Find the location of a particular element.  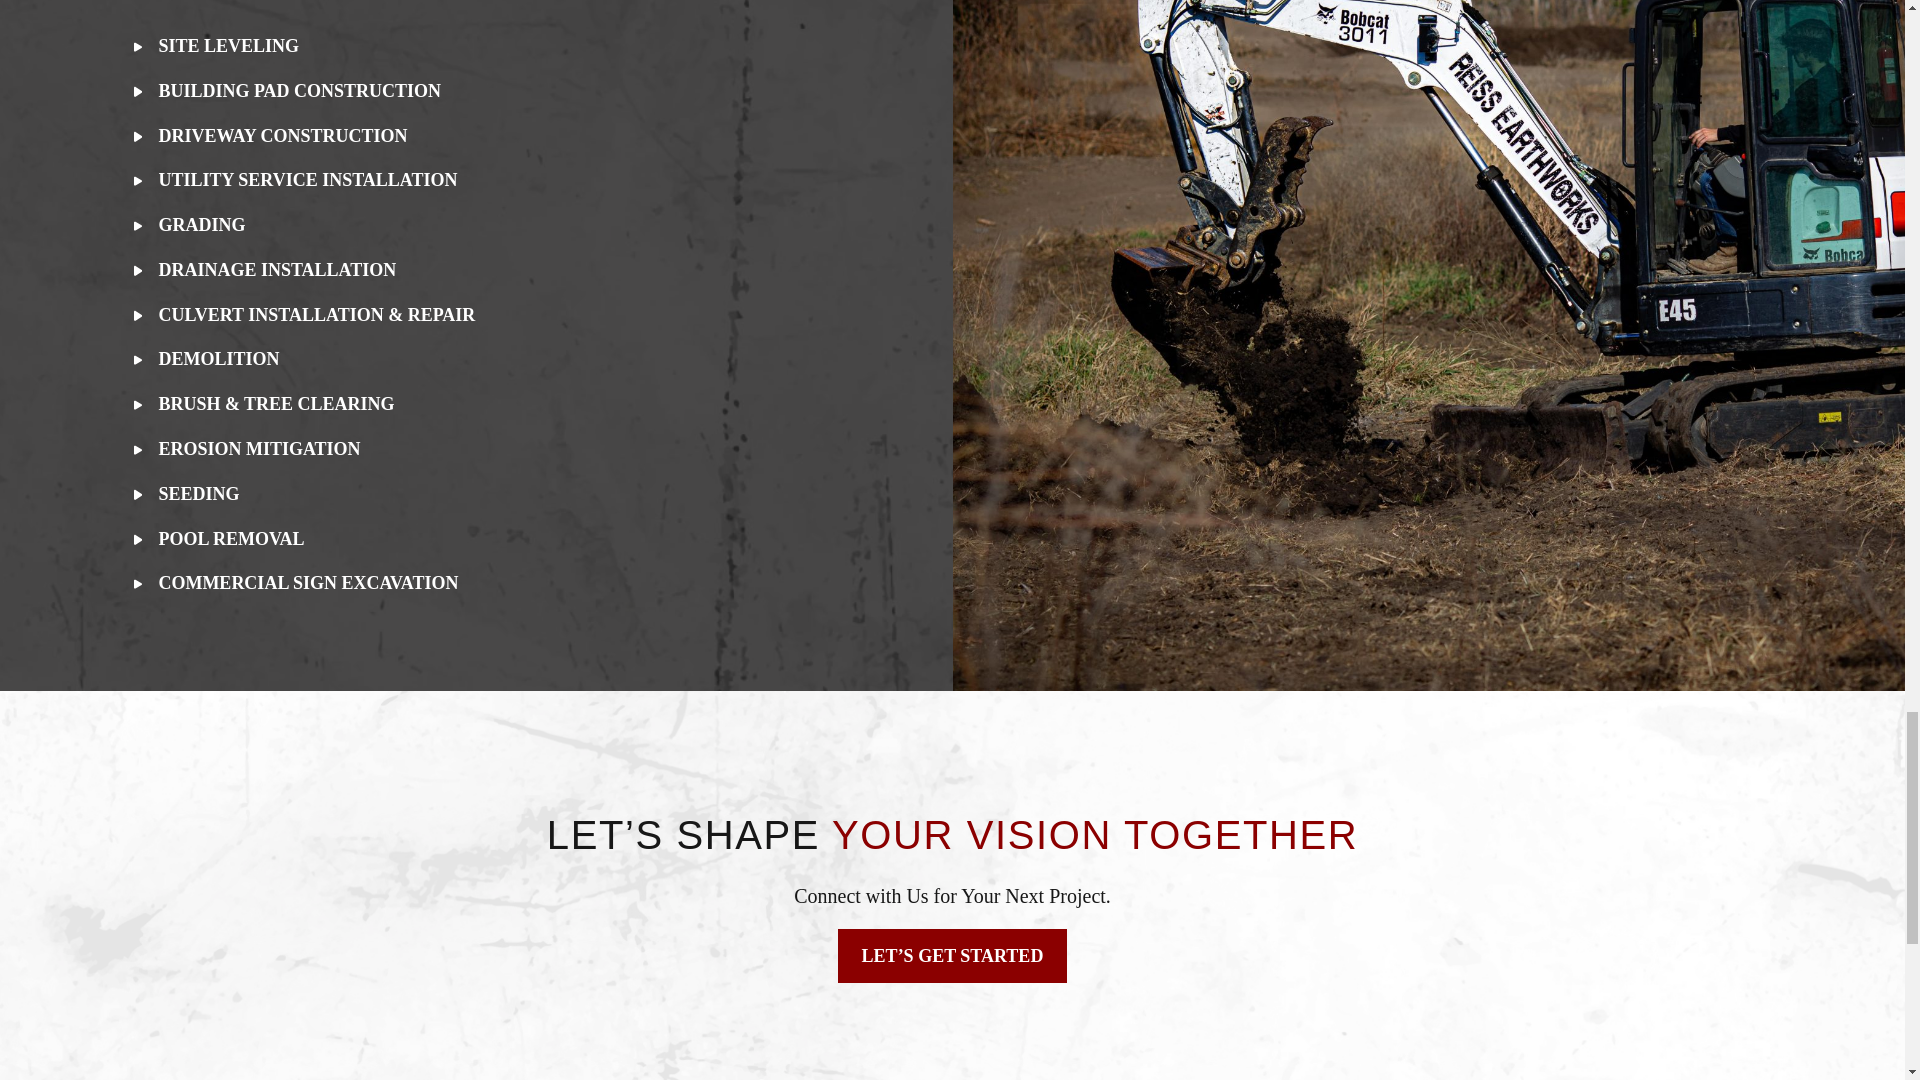

SITE LEVELING is located at coordinates (240, 46).